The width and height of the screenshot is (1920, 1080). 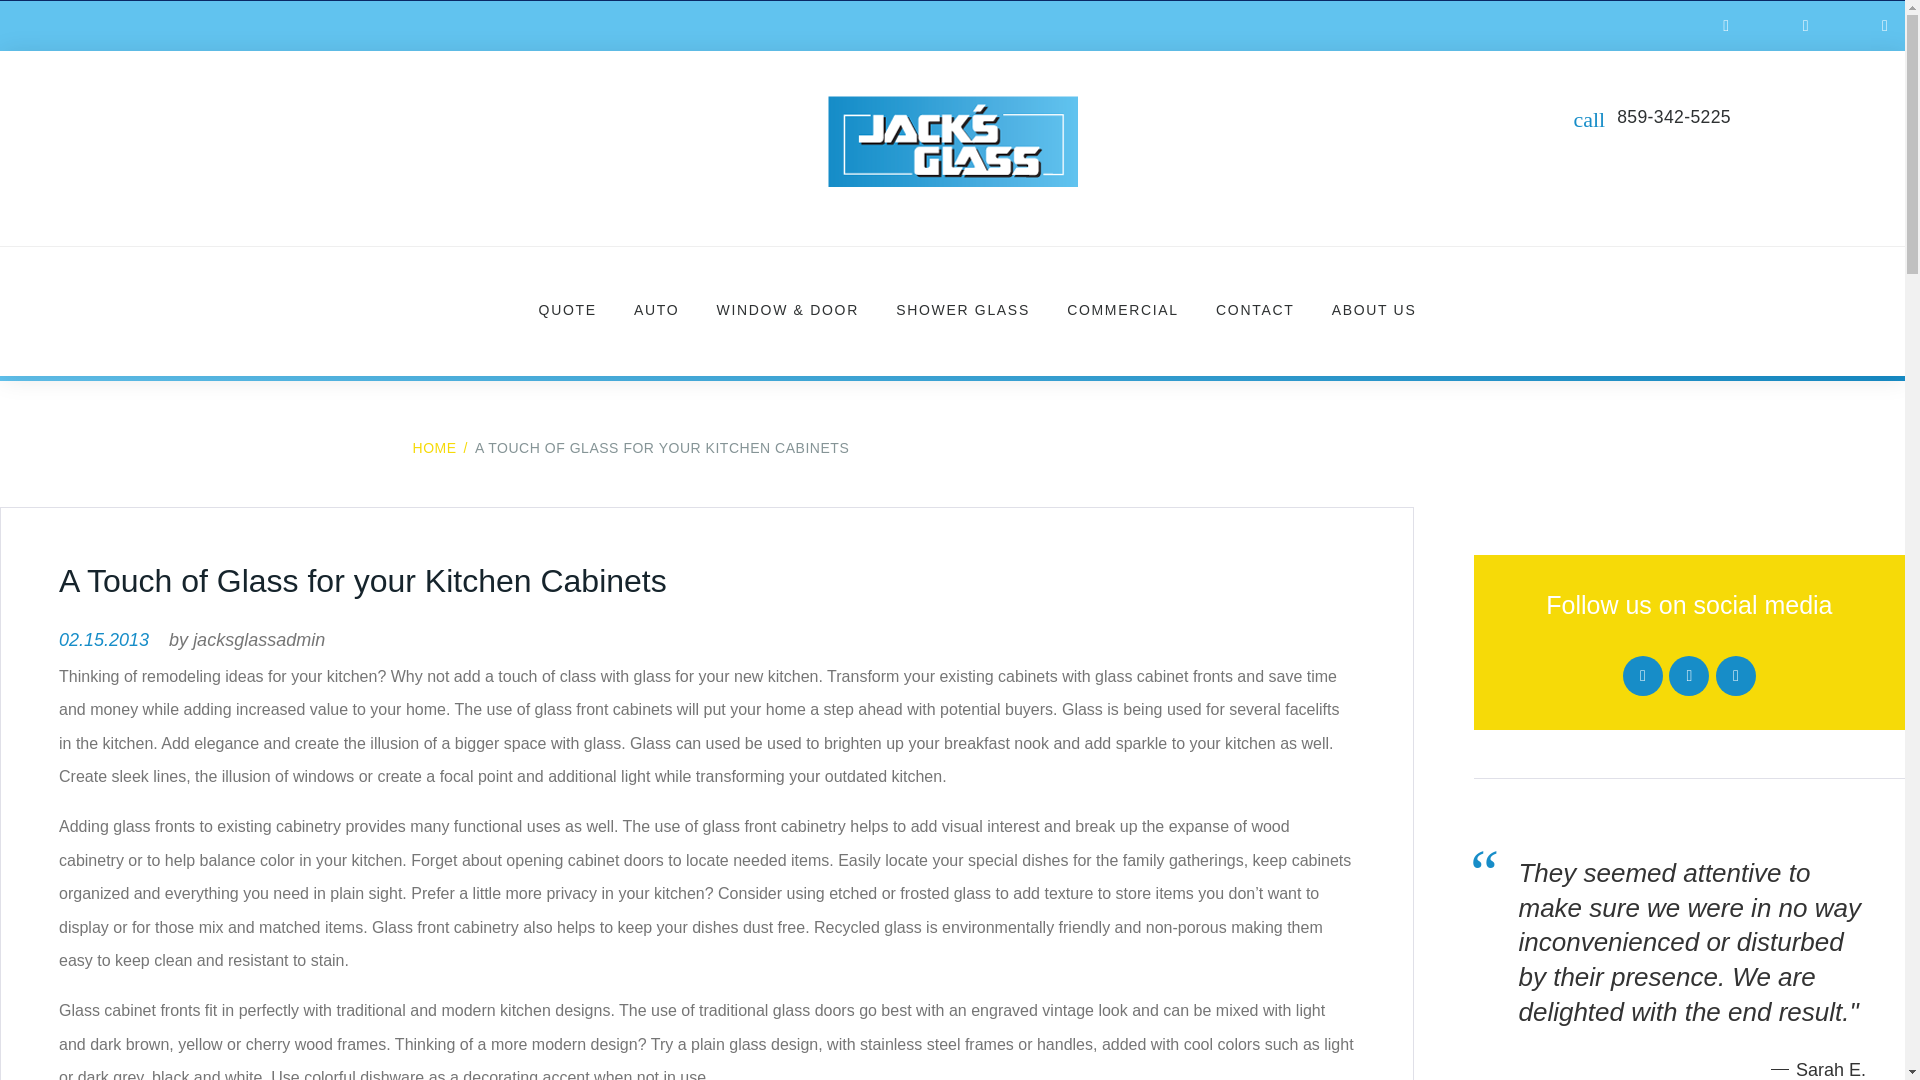 I want to click on 02.15.2013, so click(x=104, y=640).